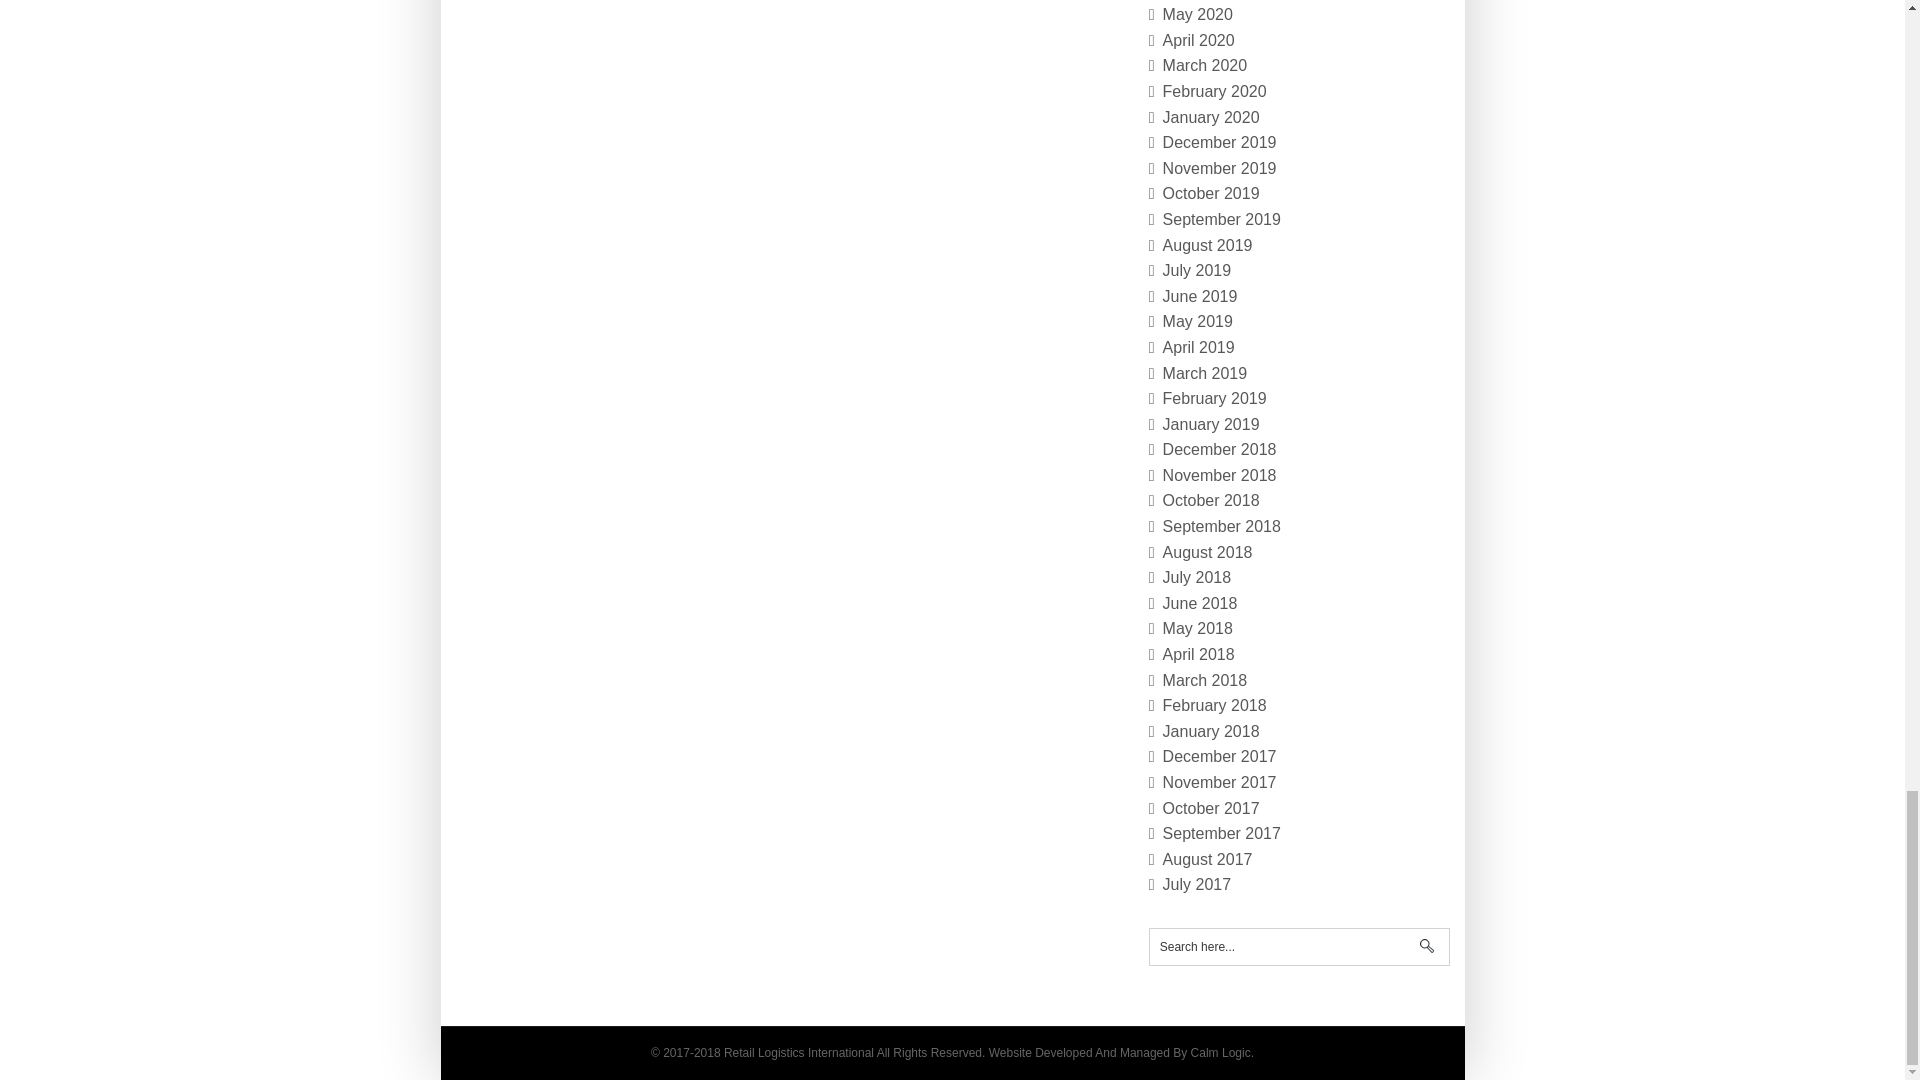  Describe the element at coordinates (1298, 946) in the screenshot. I see `Search here...` at that location.